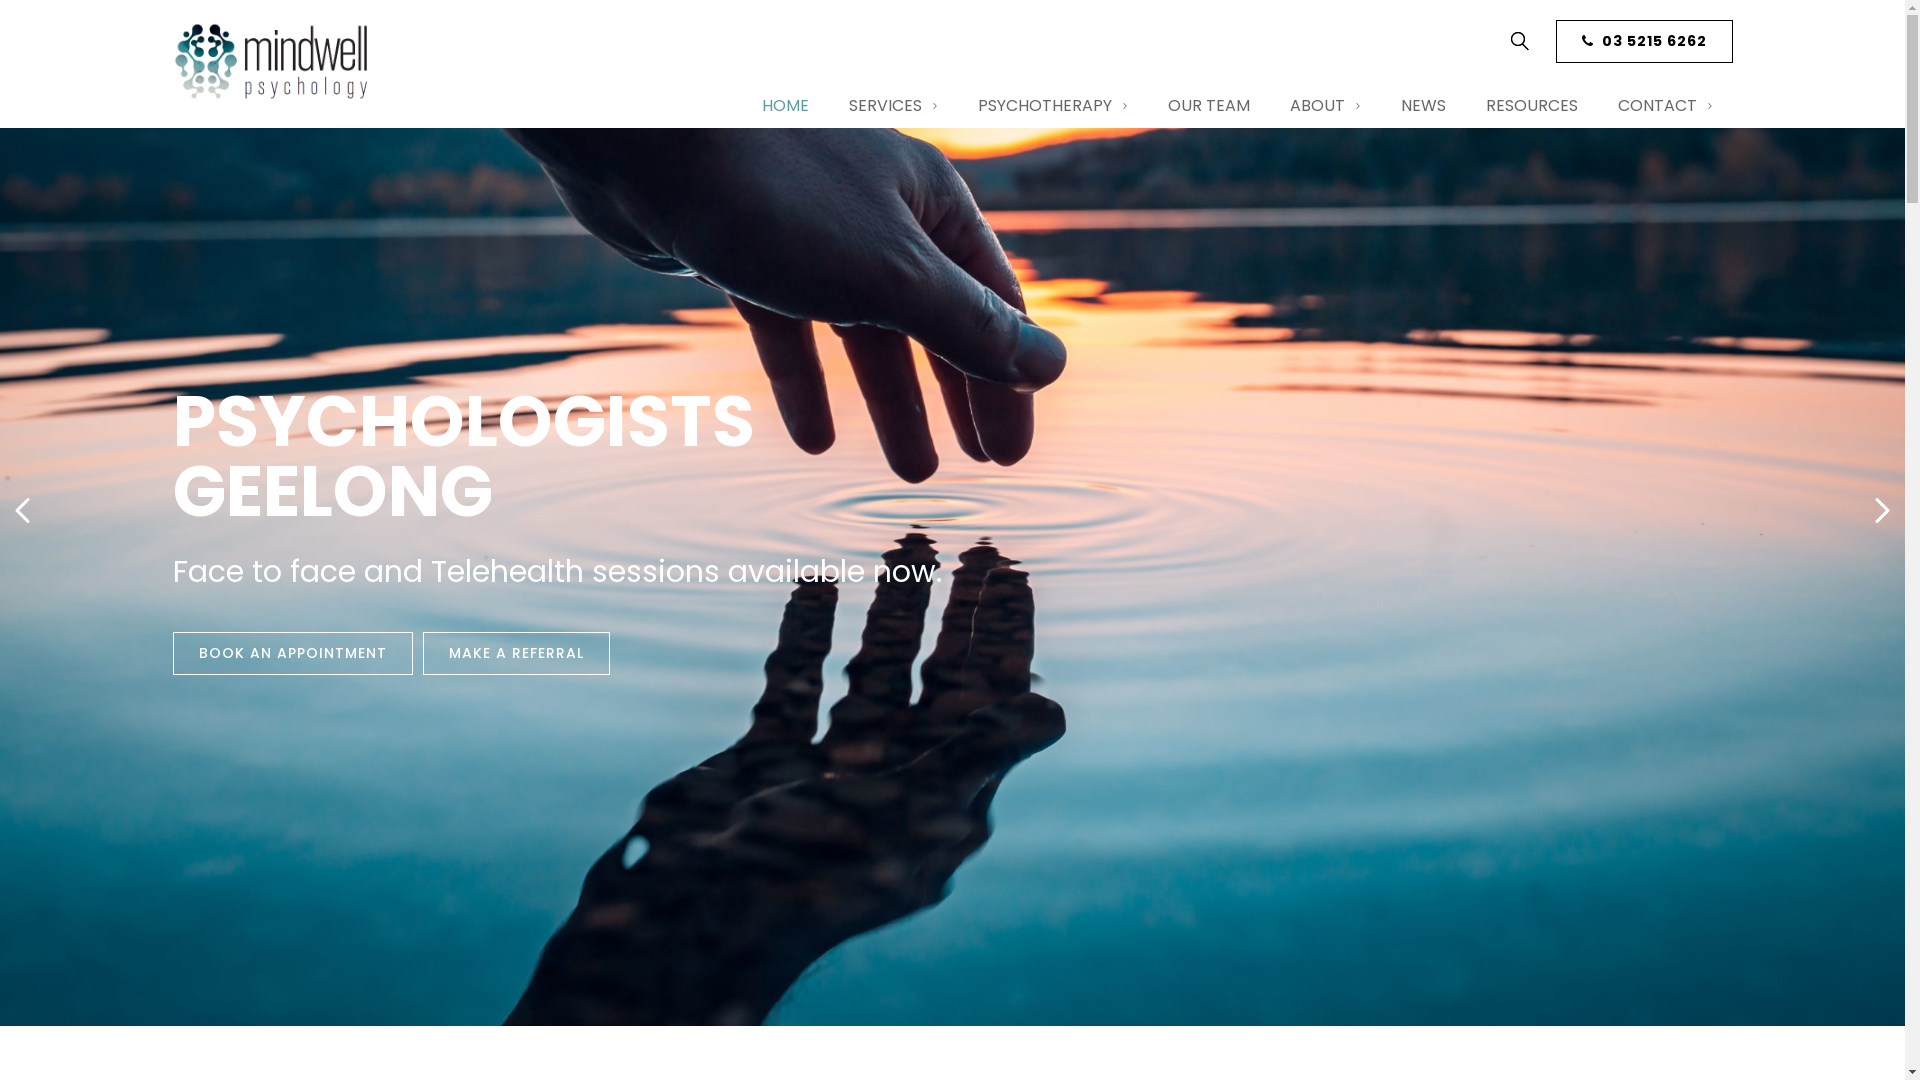 The height and width of the screenshot is (1080, 1920). Describe the element at coordinates (830, 686) in the screenshot. I see `MAKE A REFERRAL` at that location.